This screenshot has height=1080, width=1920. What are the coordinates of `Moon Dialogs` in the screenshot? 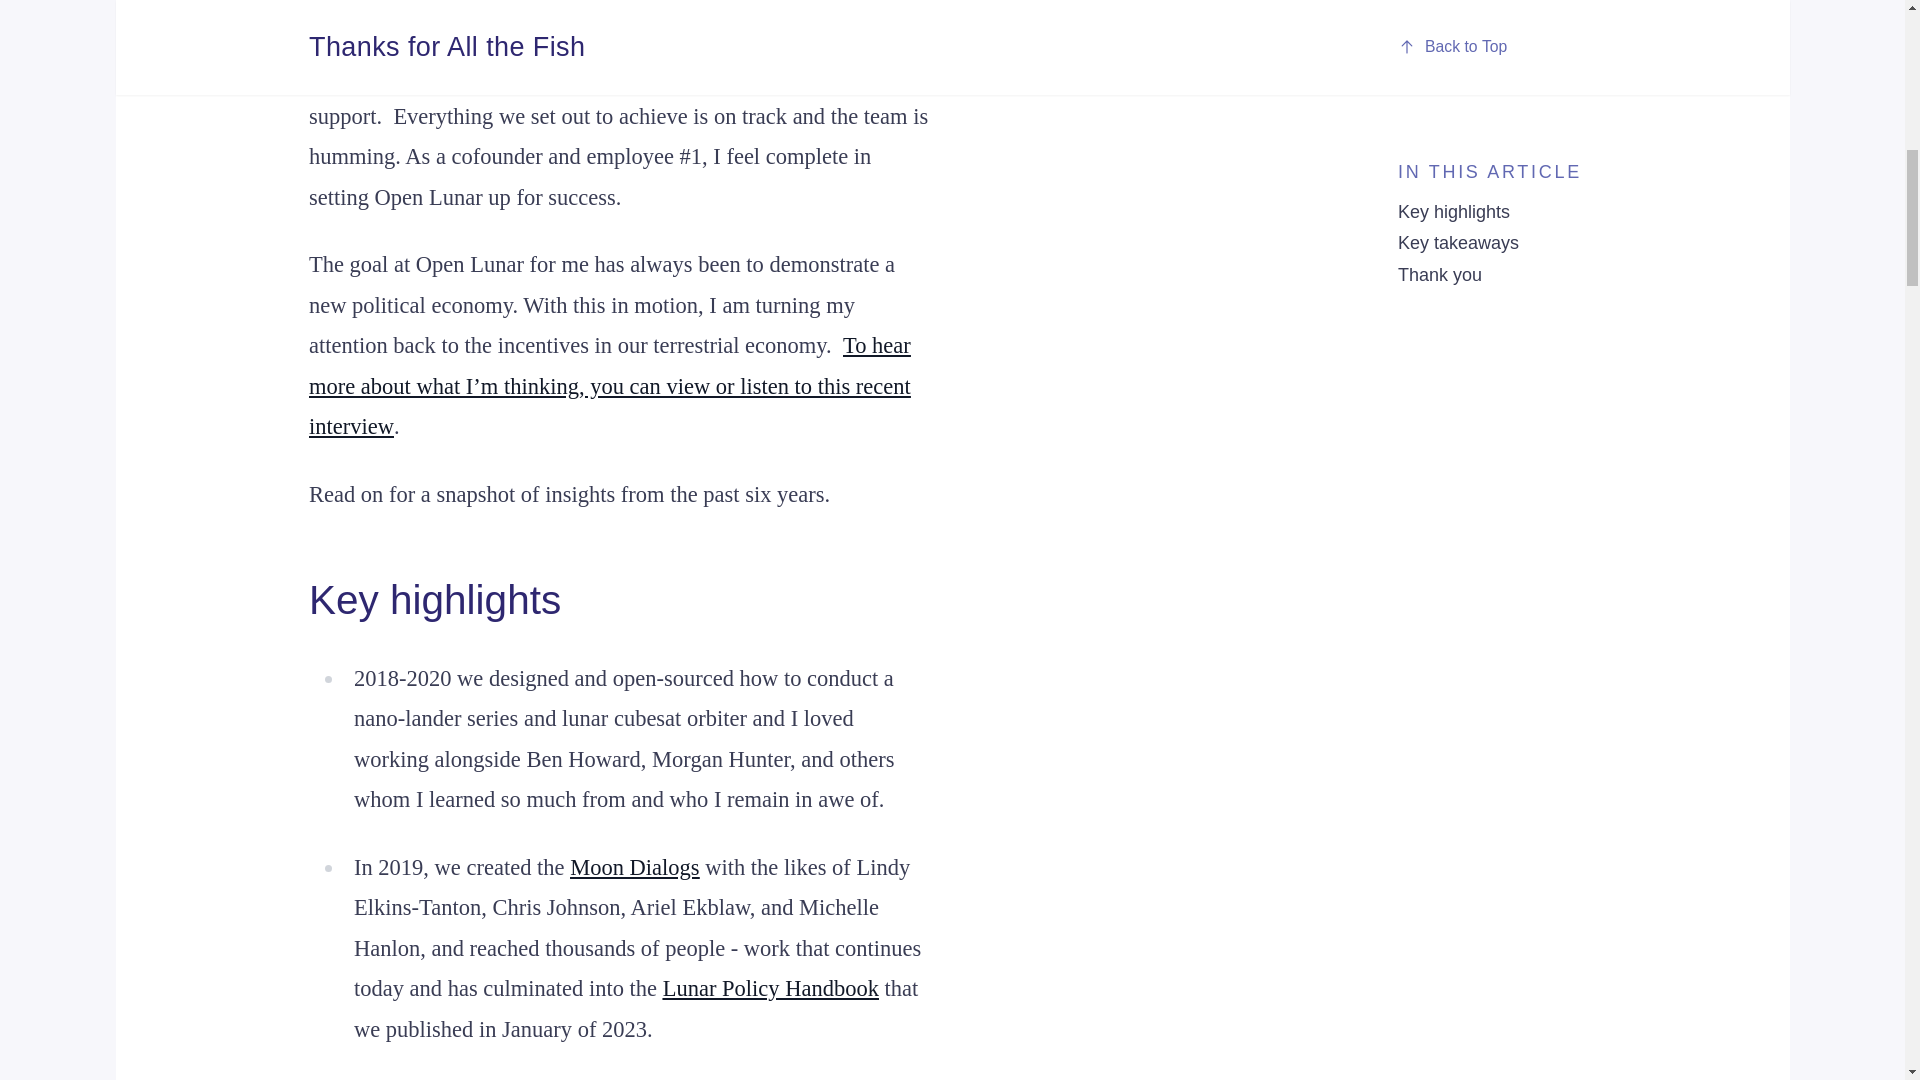 It's located at (634, 868).